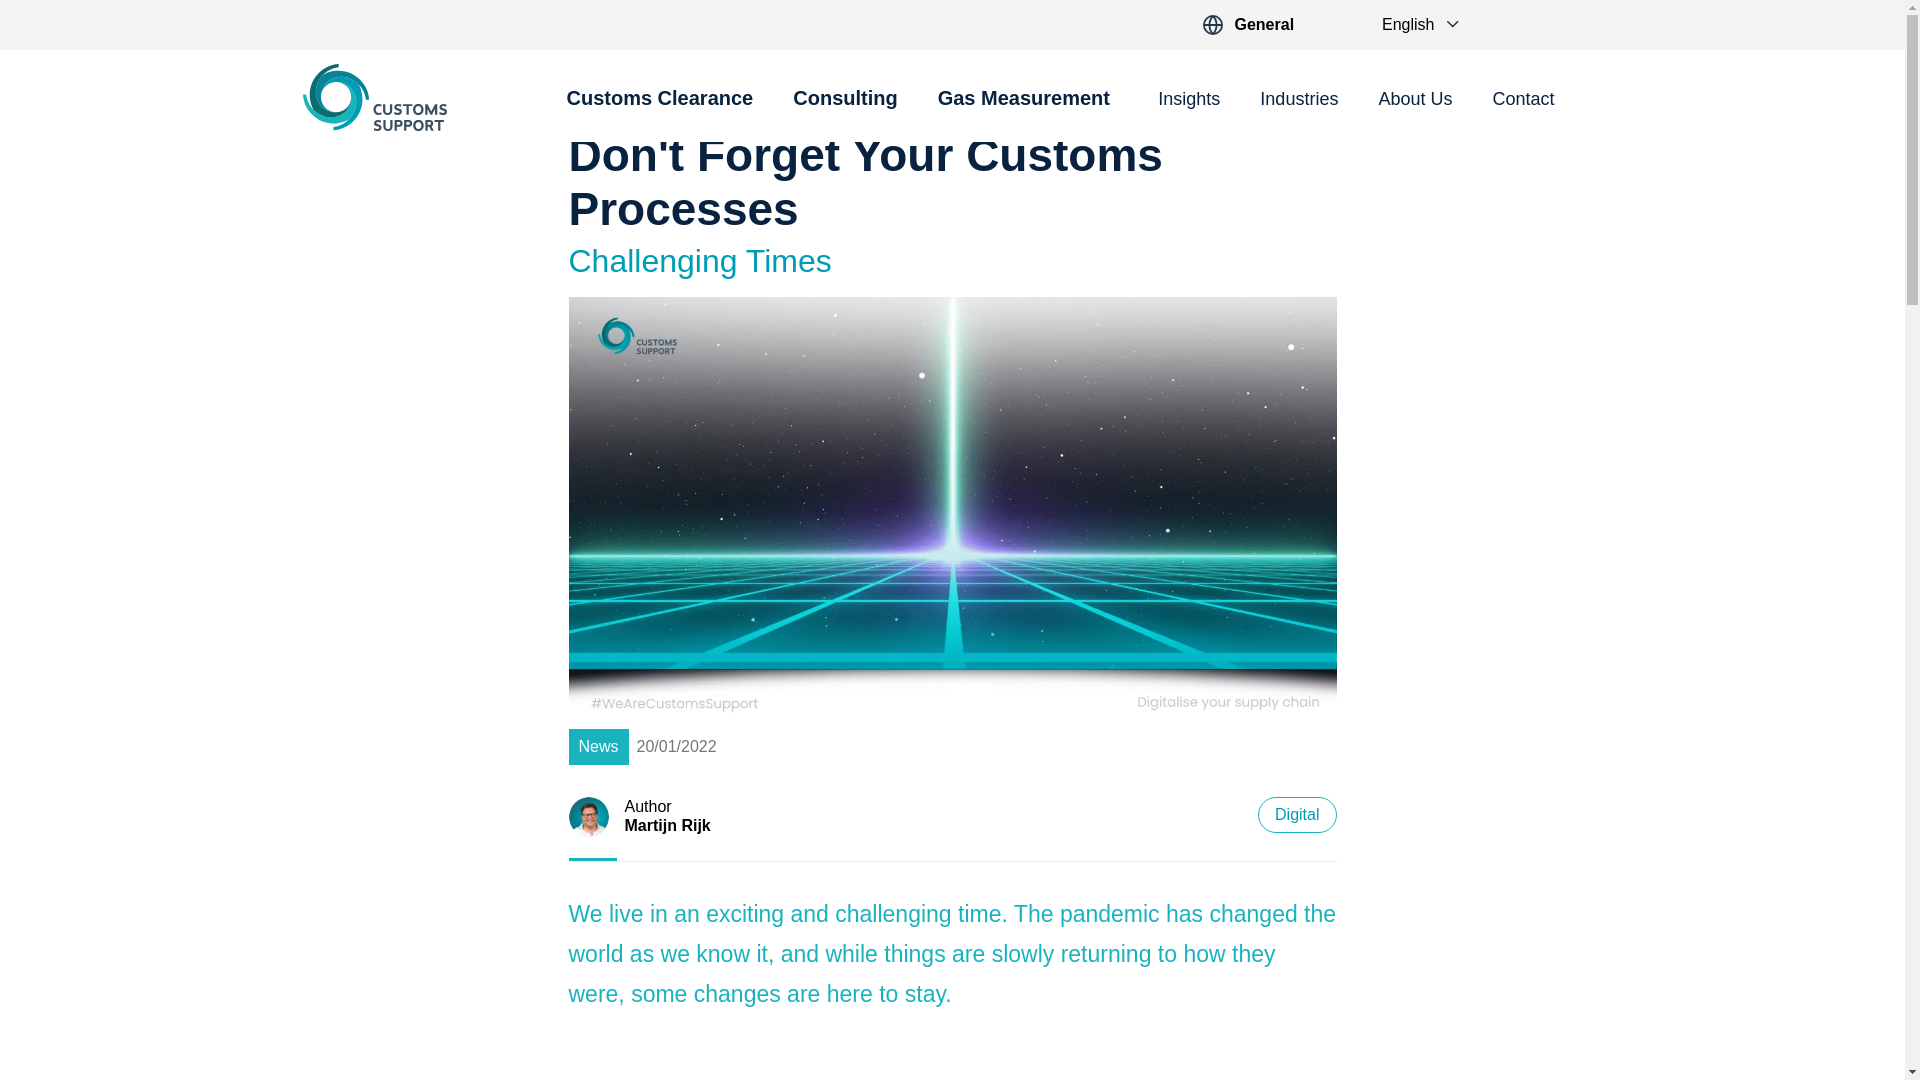 This screenshot has width=1920, height=1080. What do you see at coordinates (1298, 100) in the screenshot?
I see `Industries` at bounding box center [1298, 100].